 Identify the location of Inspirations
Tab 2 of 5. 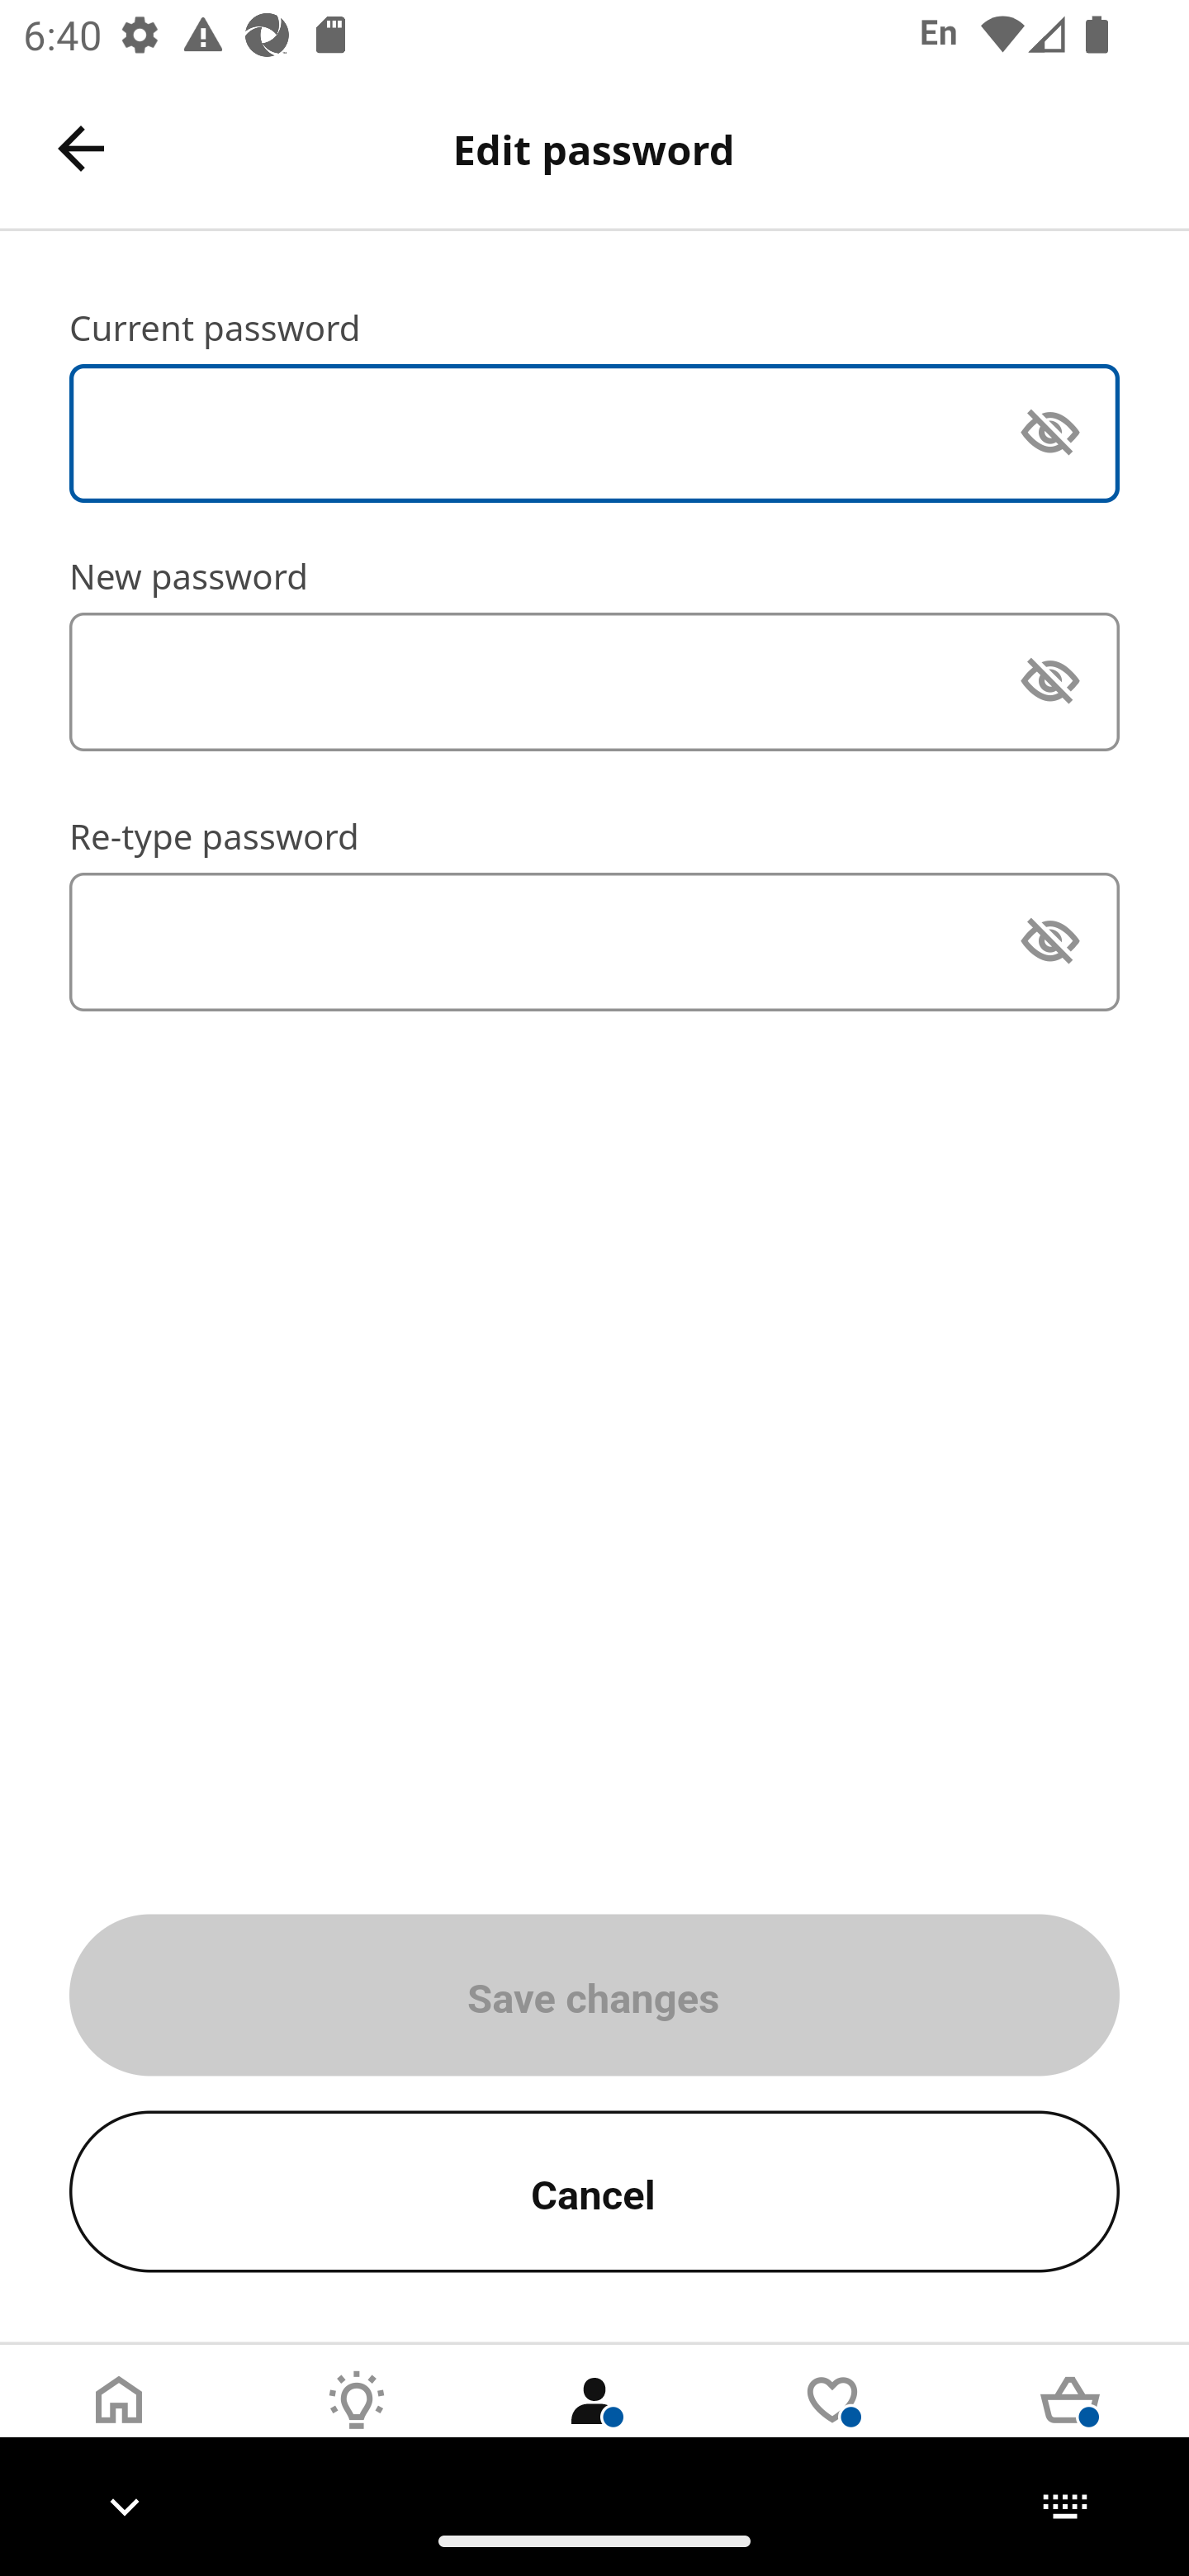
(357, 2425).